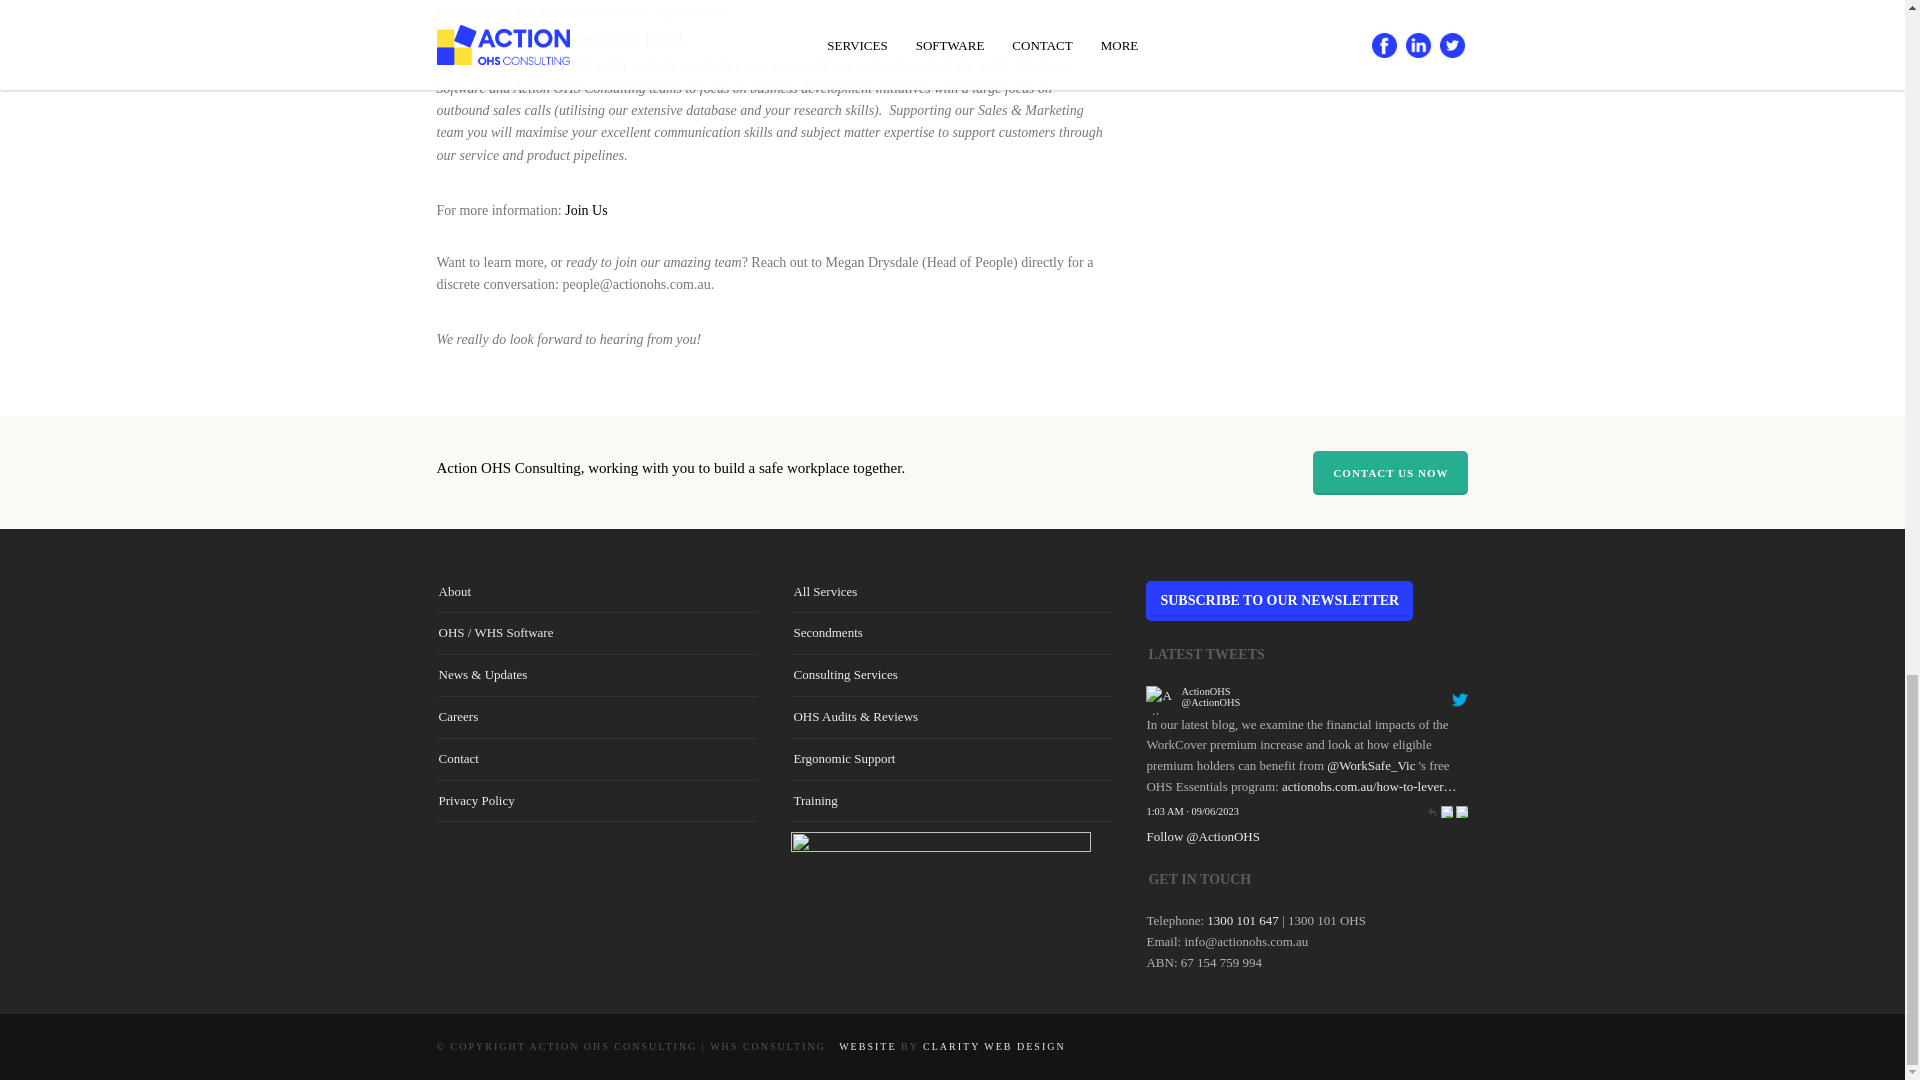 The width and height of the screenshot is (1920, 1080). I want to click on About Action OHS Consulting, so click(454, 590).